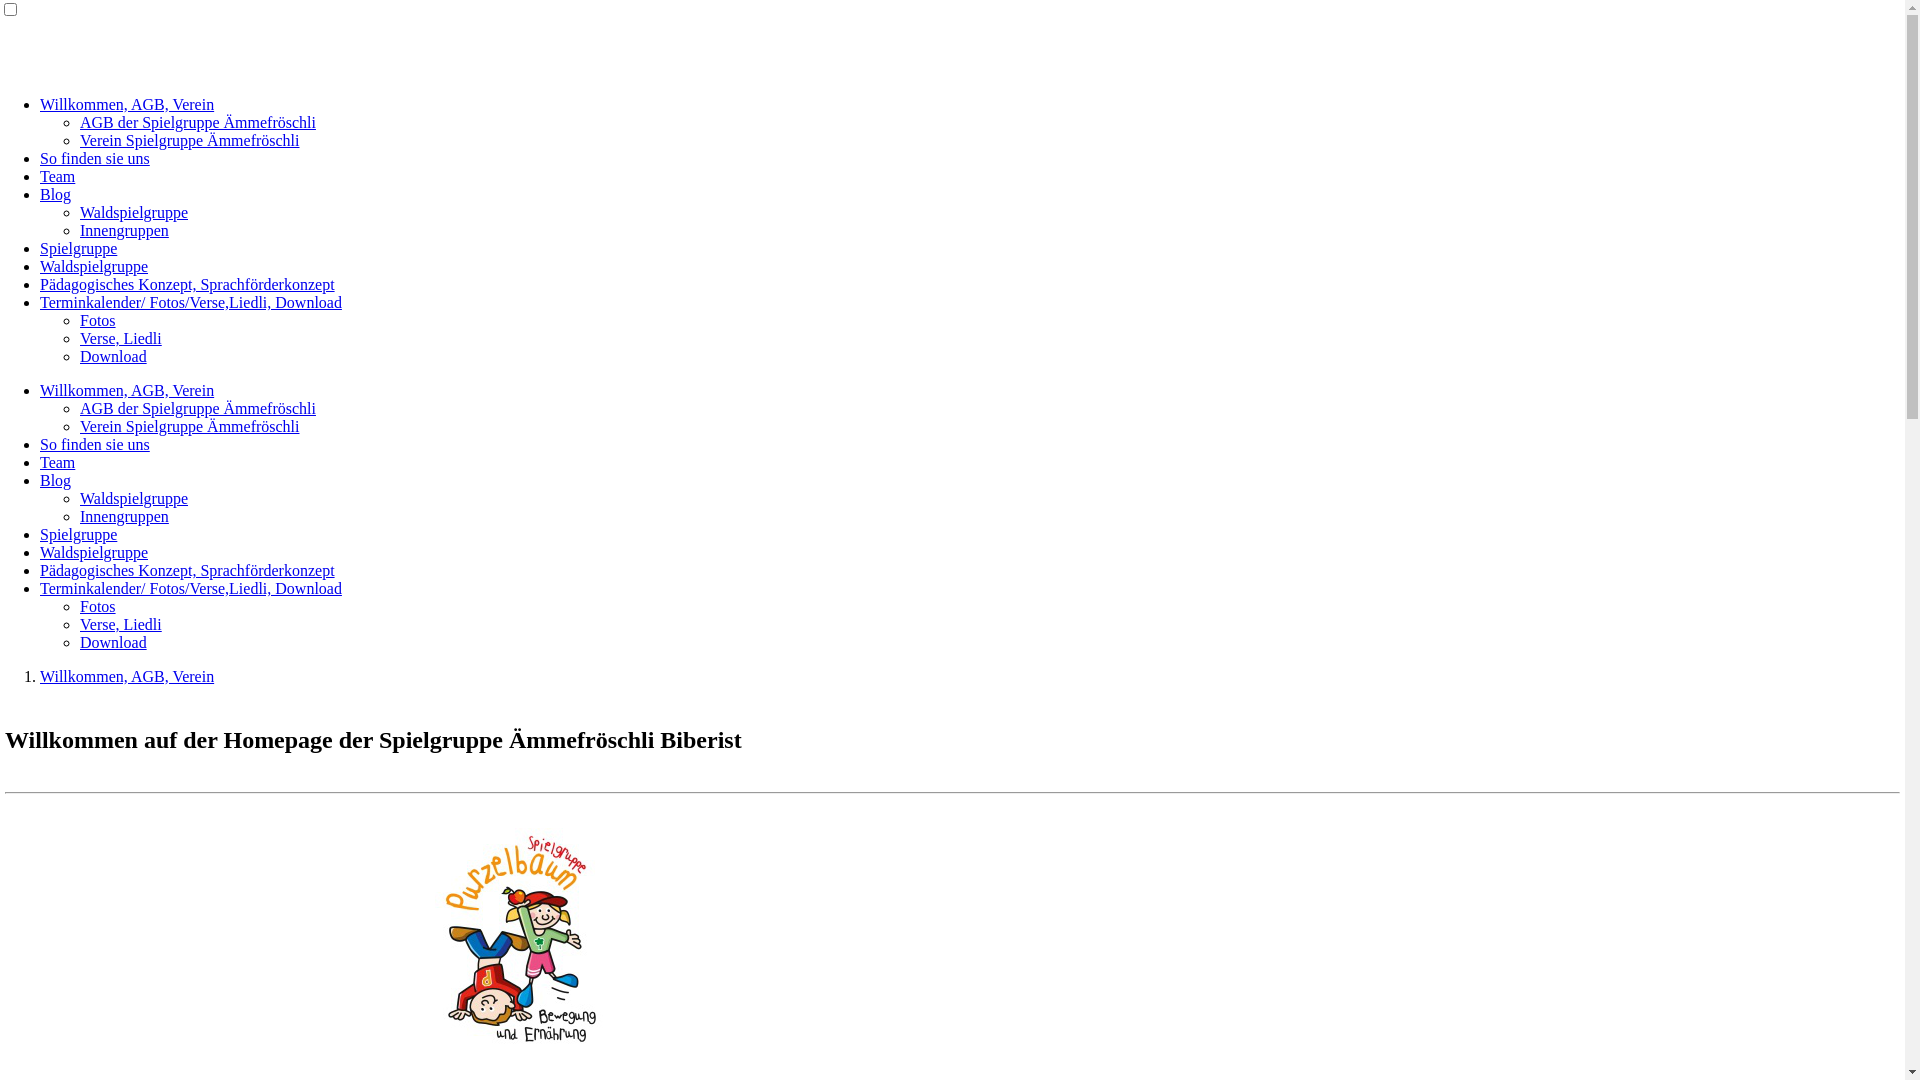 This screenshot has height=1080, width=1920. What do you see at coordinates (134, 498) in the screenshot?
I see `Waldspielgruppe` at bounding box center [134, 498].